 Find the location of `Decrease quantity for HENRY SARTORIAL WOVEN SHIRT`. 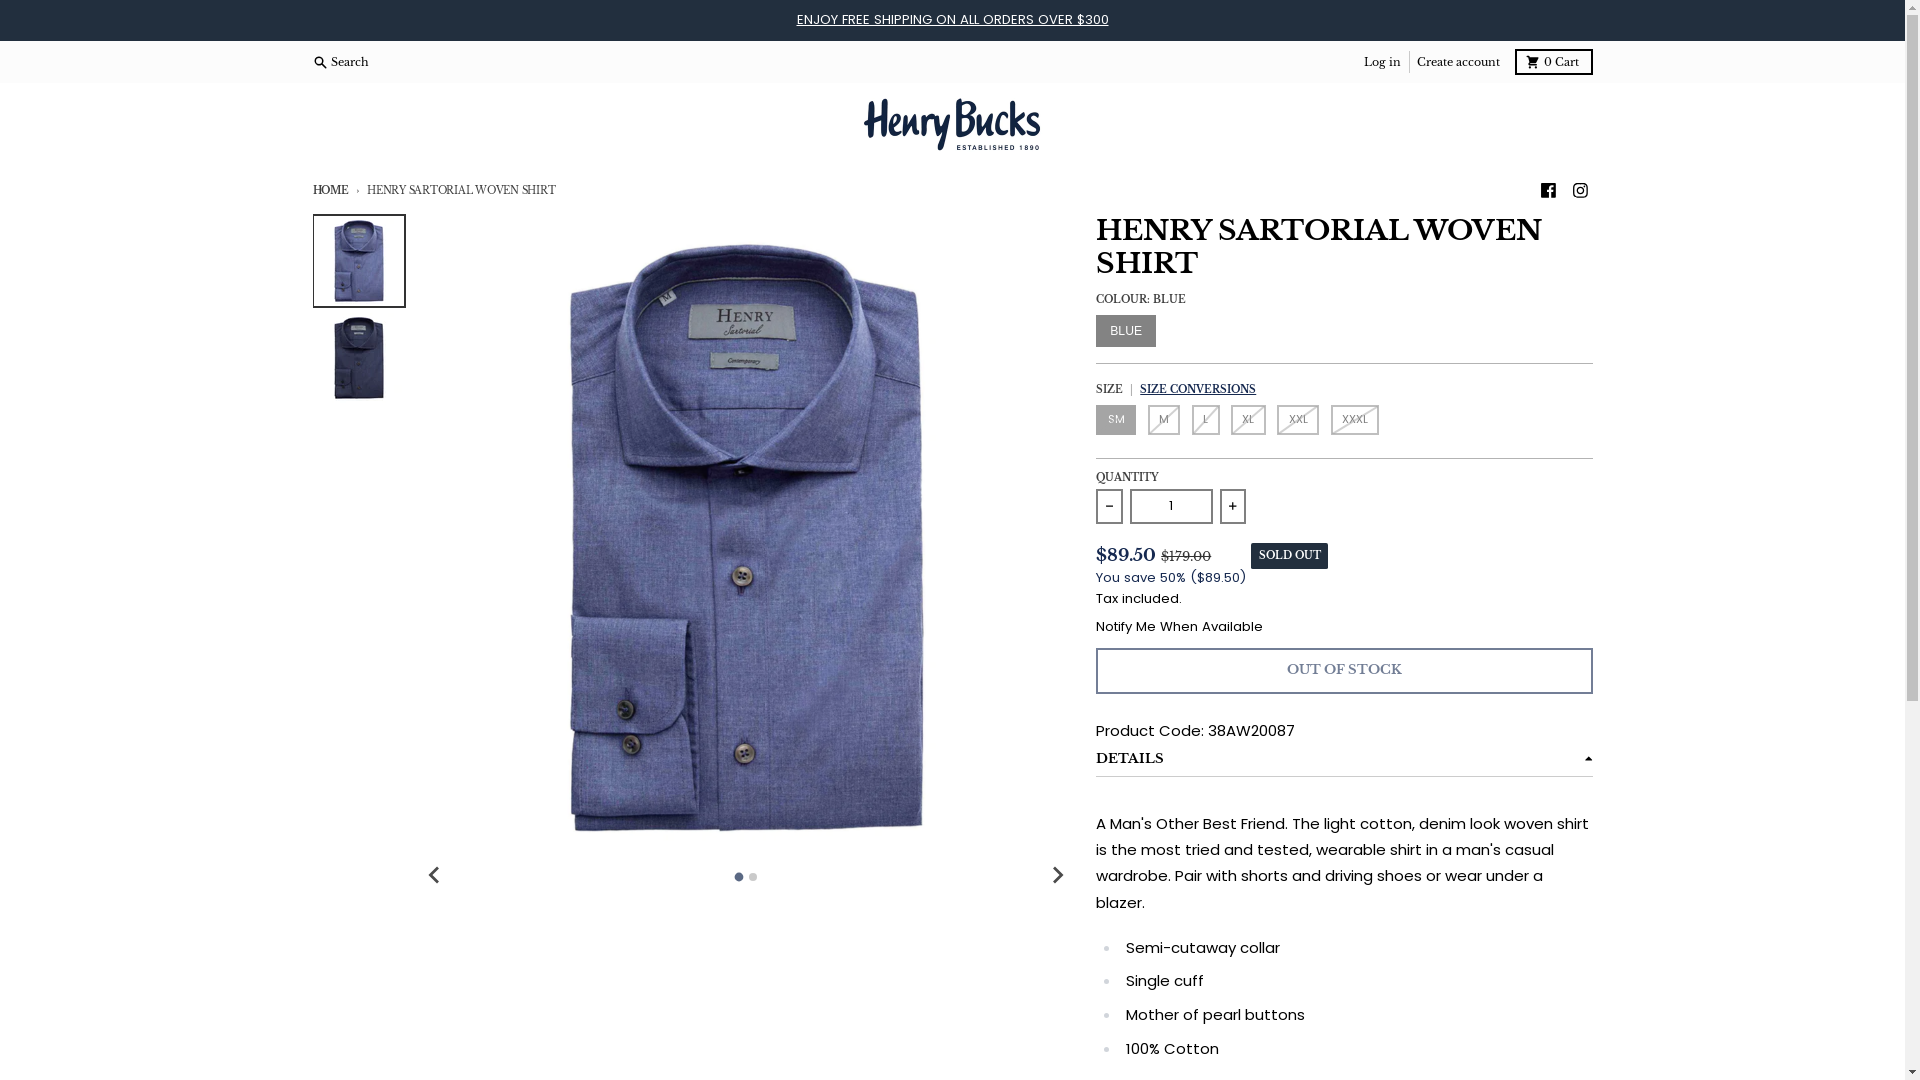

Decrease quantity for HENRY SARTORIAL WOVEN SHIRT is located at coordinates (1109, 506).